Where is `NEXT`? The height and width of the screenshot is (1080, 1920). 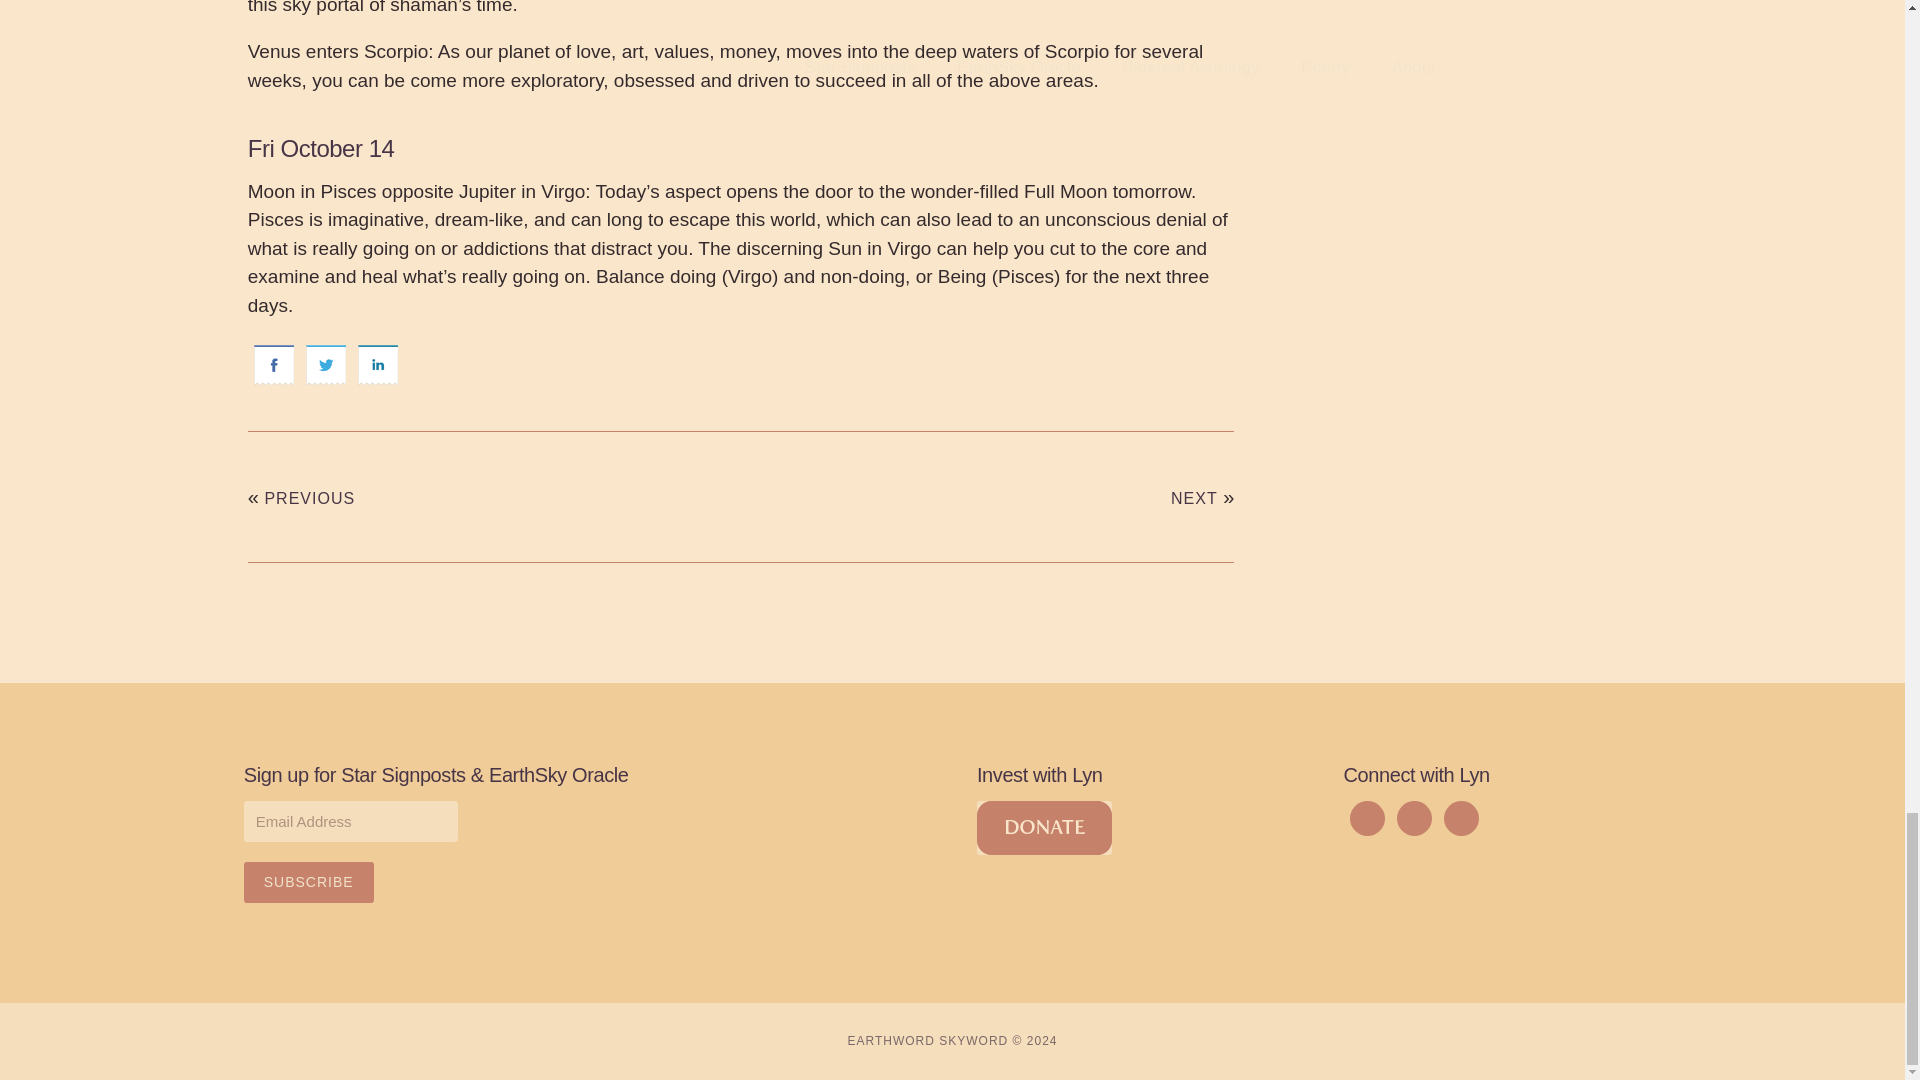 NEXT is located at coordinates (1194, 498).